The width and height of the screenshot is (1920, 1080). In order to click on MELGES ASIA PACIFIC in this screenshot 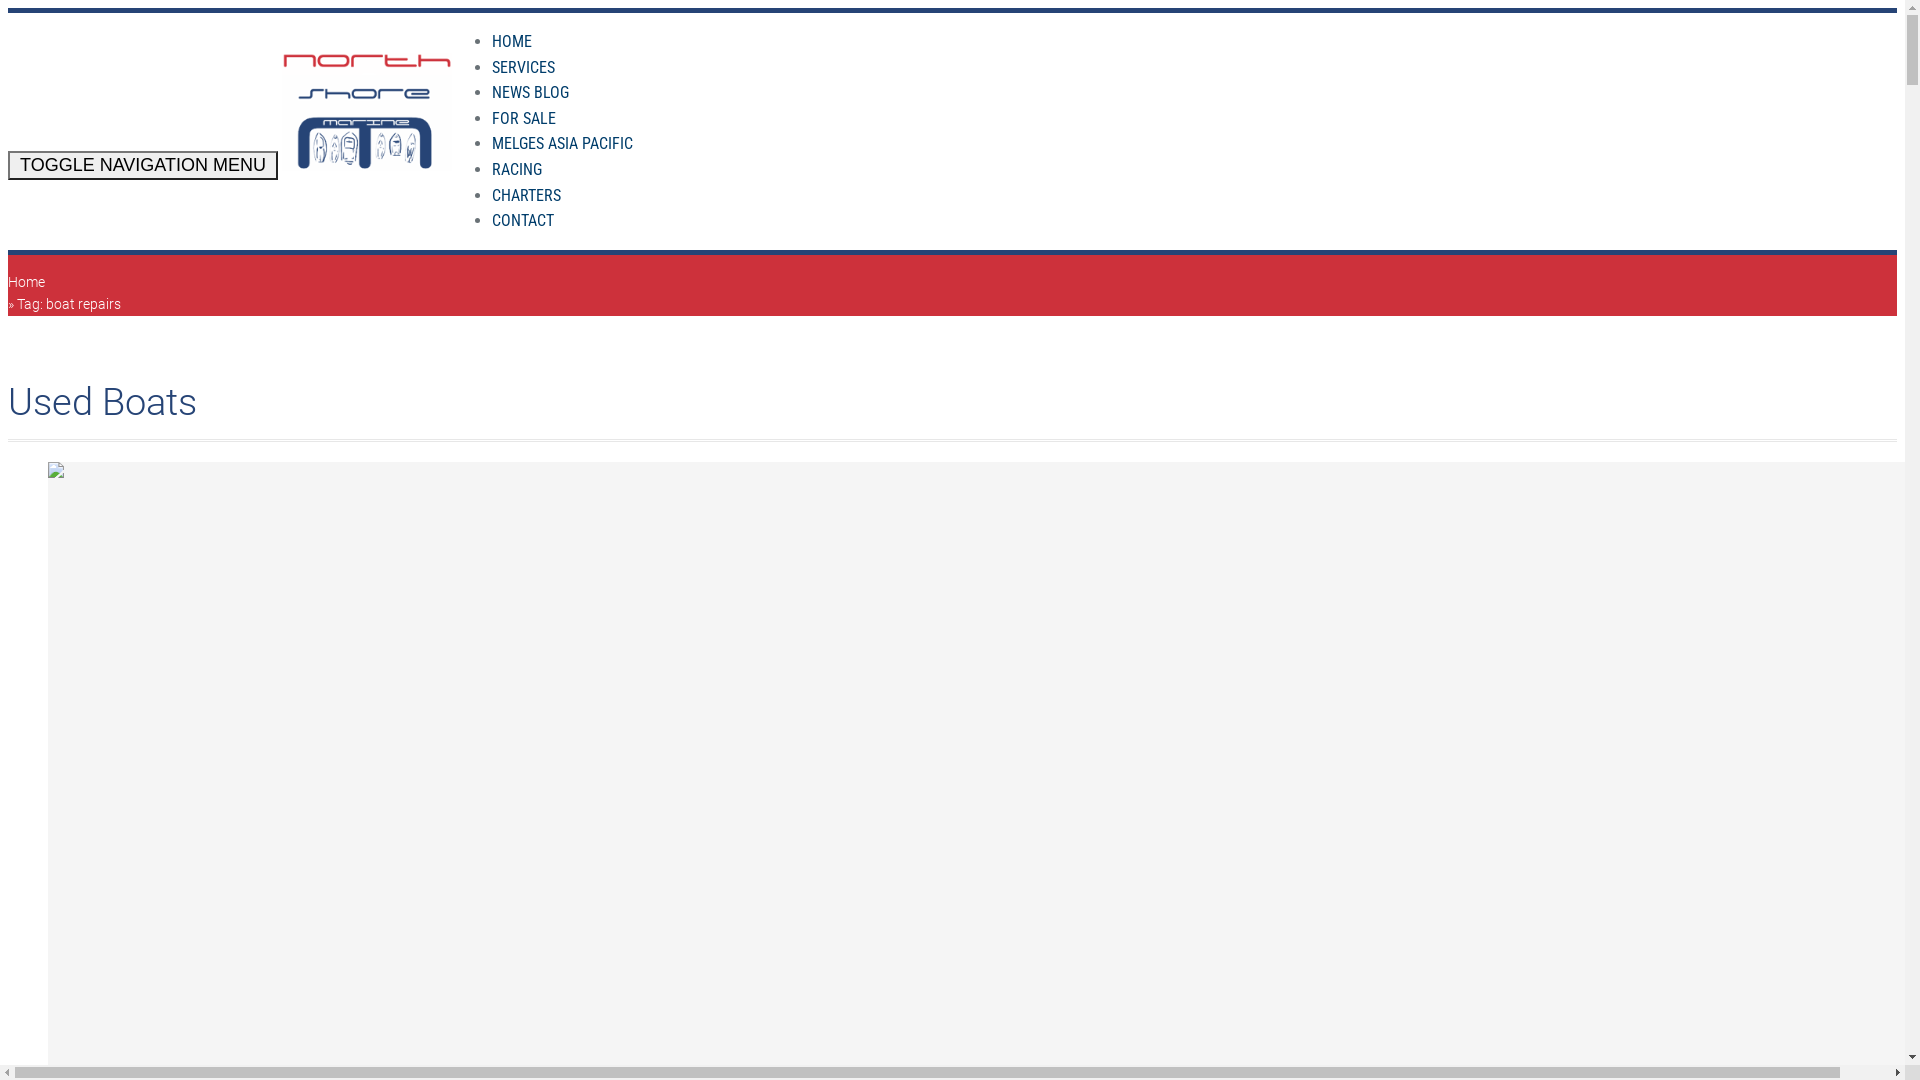, I will do `click(562, 144)`.